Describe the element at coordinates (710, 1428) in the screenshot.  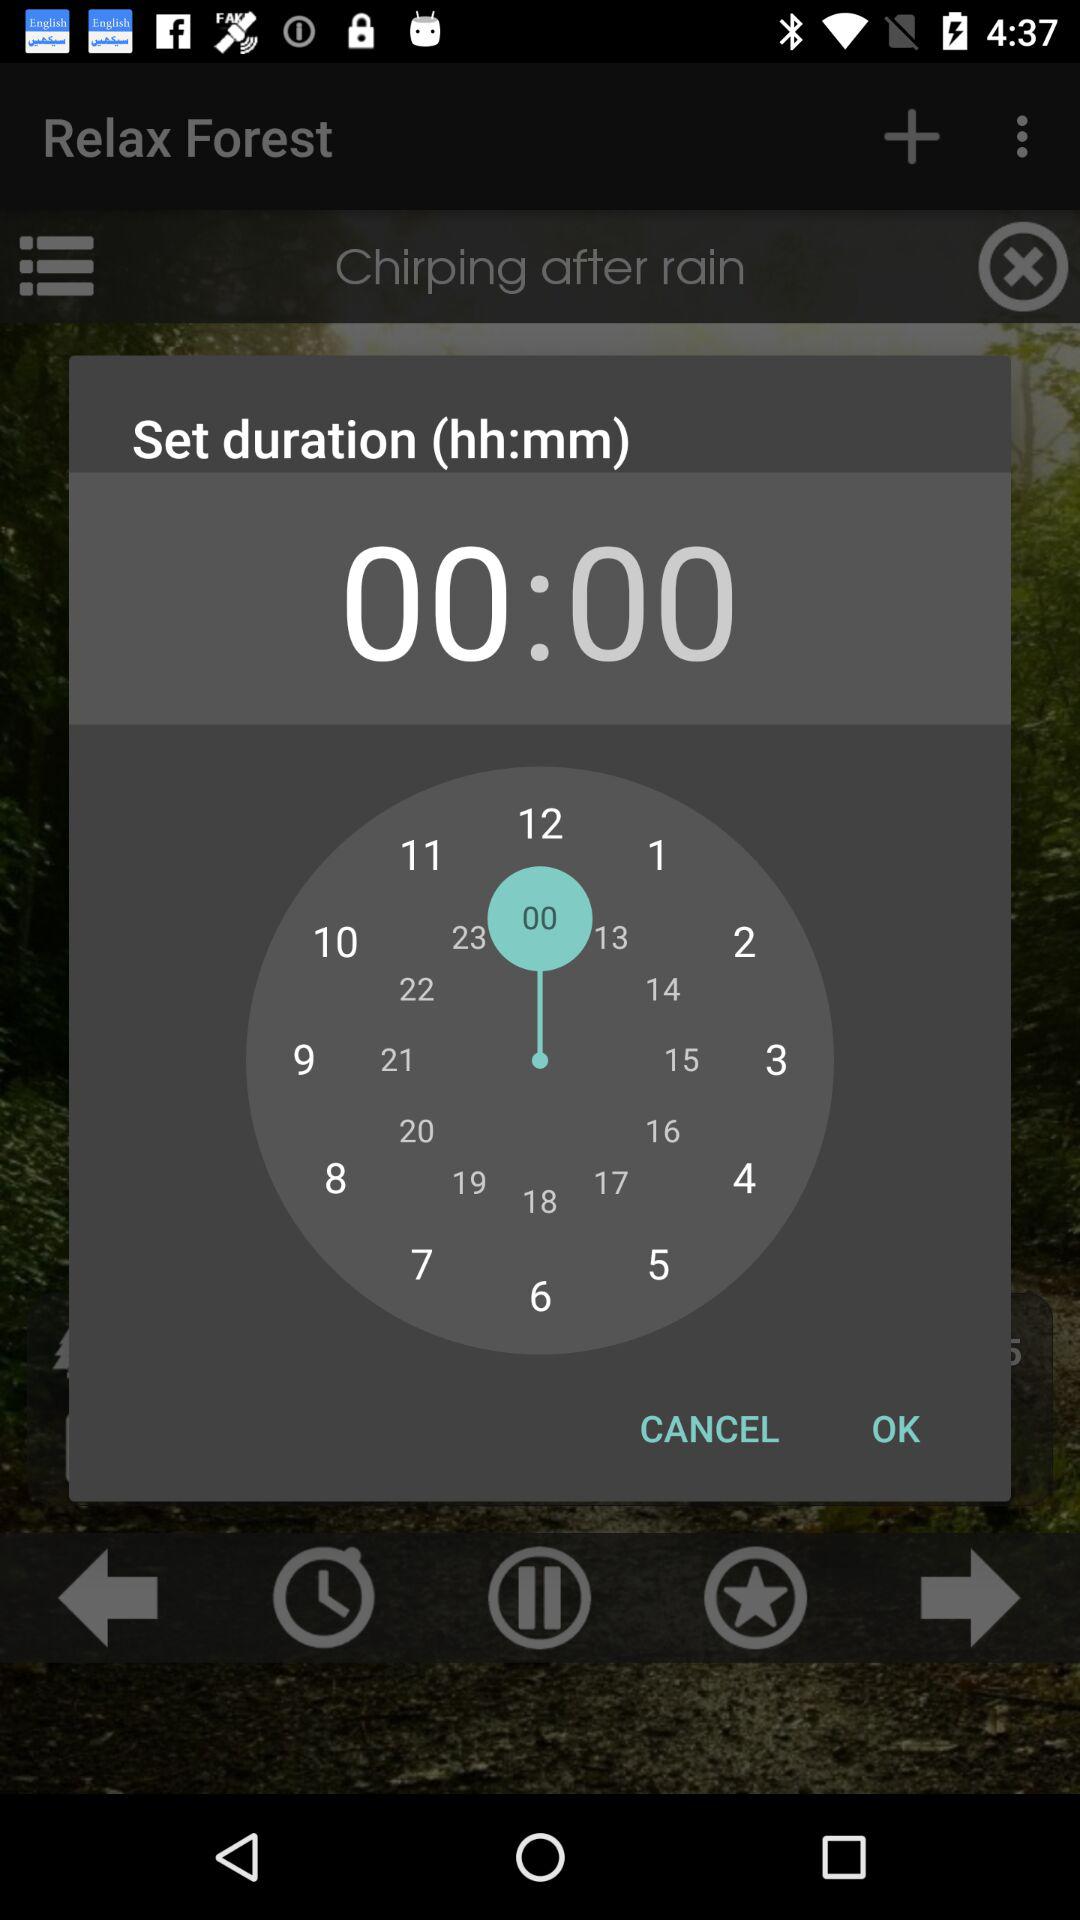
I see `press the item at the bottom` at that location.